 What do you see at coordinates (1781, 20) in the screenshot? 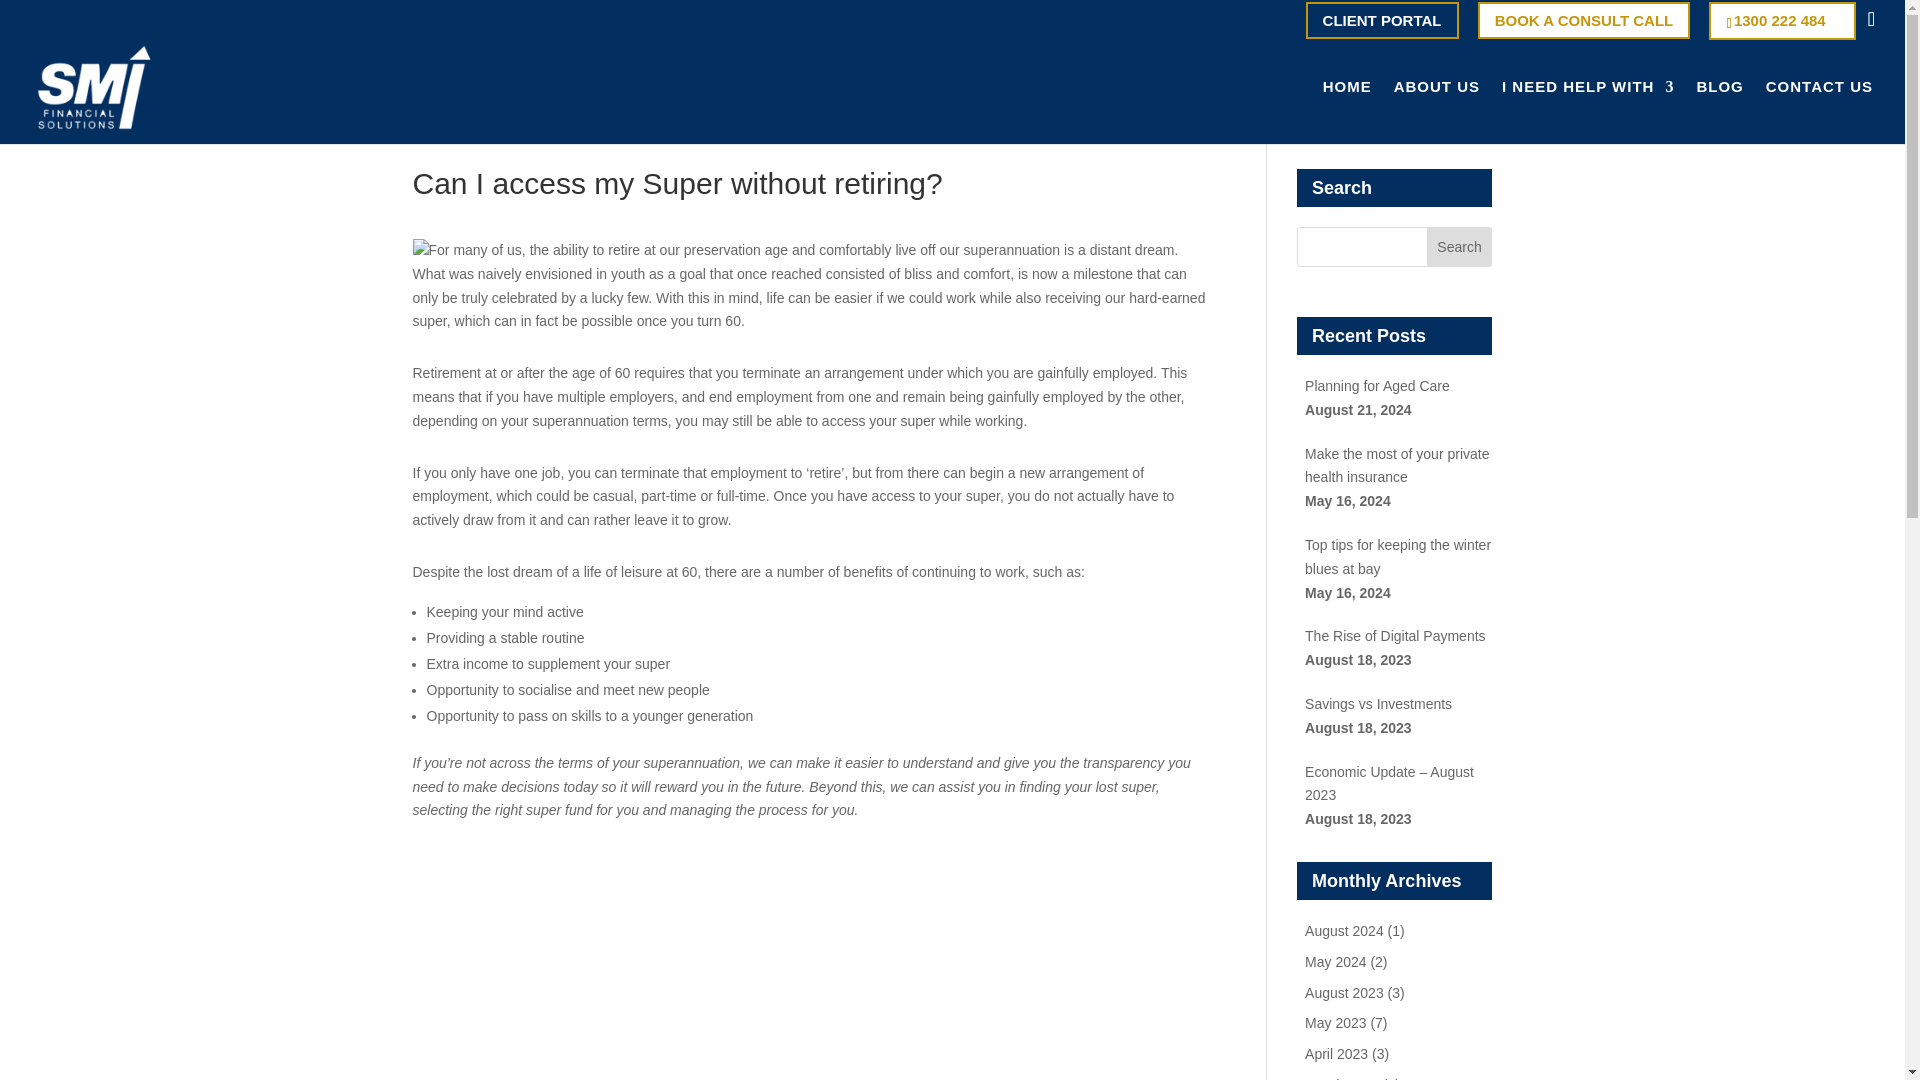
I see `1300 222 484` at bounding box center [1781, 20].